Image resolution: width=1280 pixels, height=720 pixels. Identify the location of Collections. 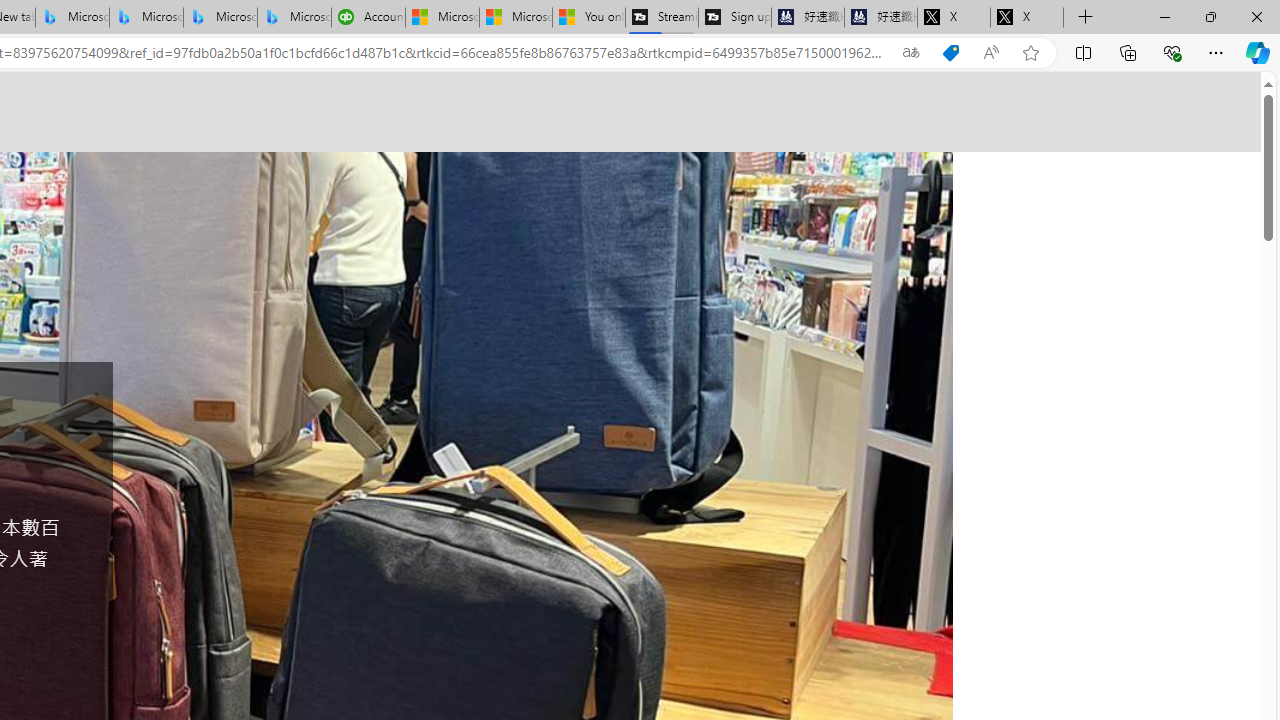
(1128, 52).